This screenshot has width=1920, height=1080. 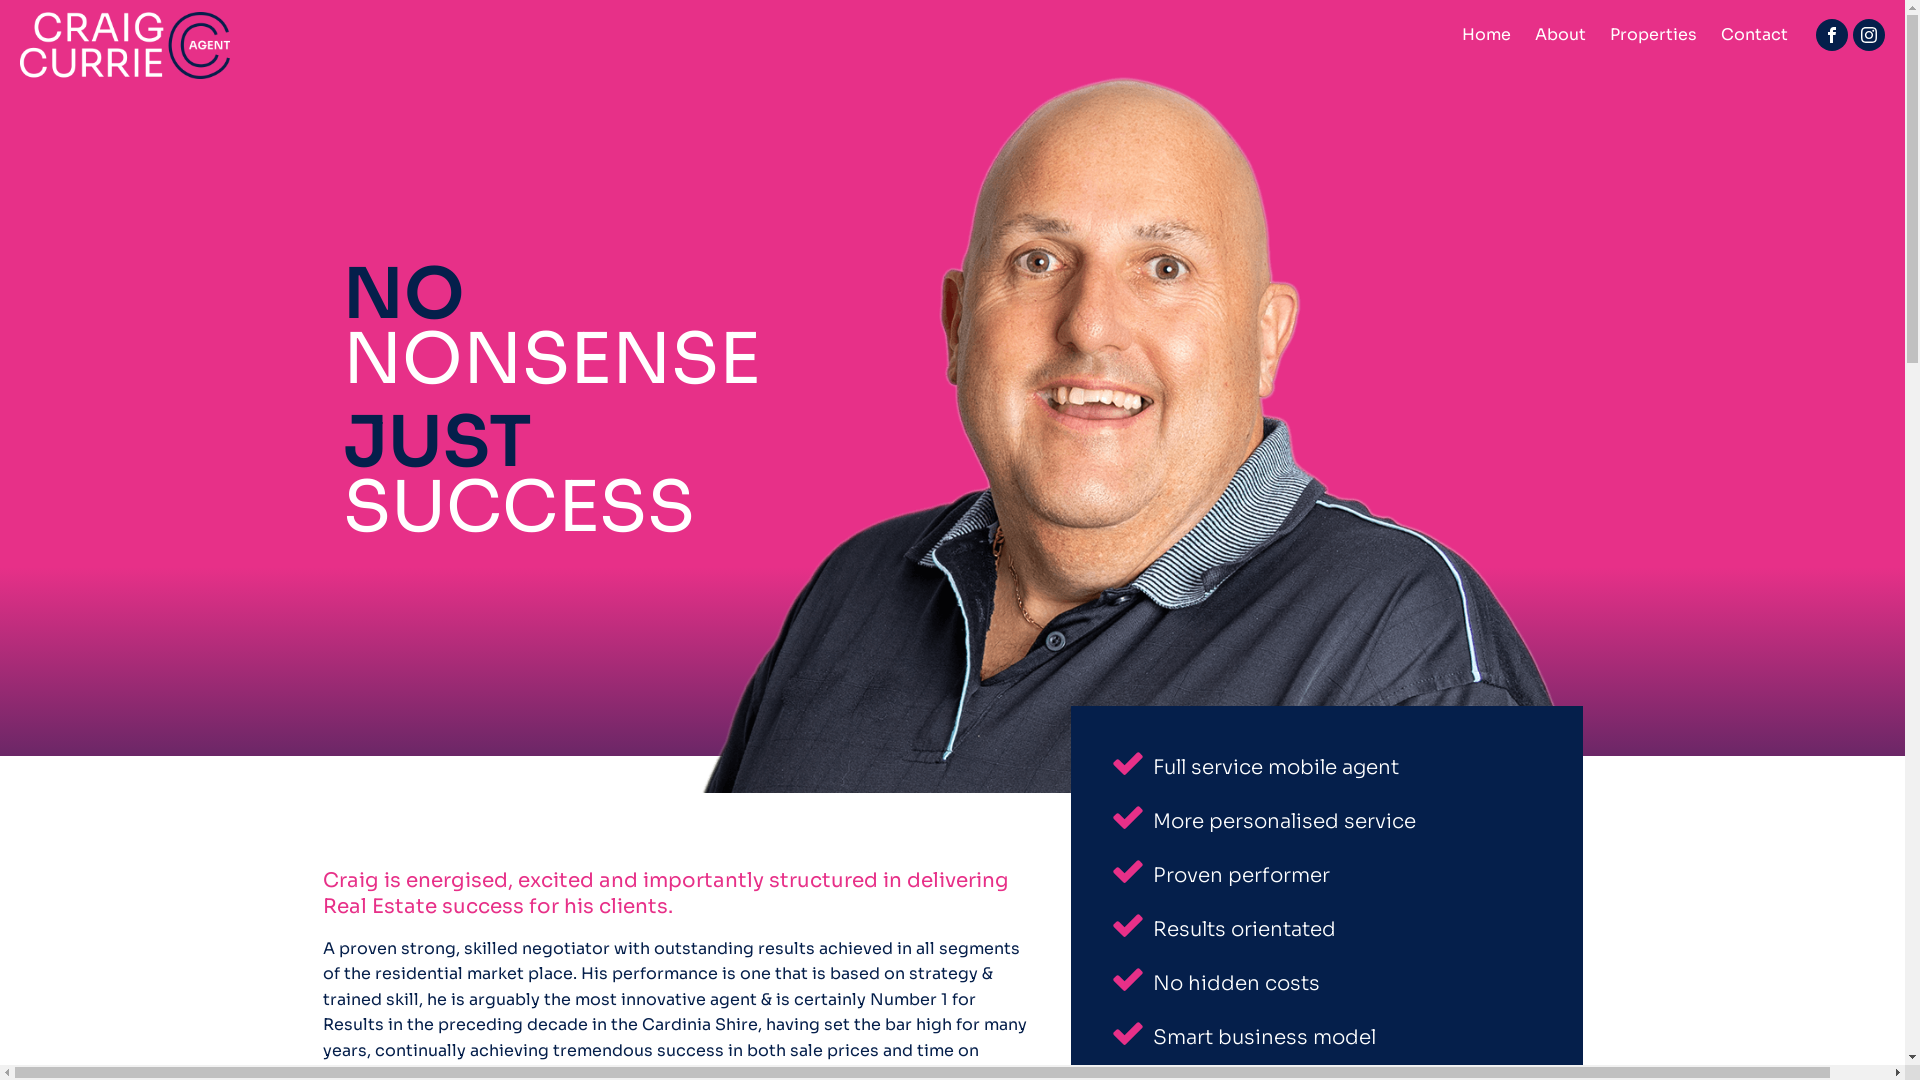 What do you see at coordinates (1486, 35) in the screenshot?
I see `Home` at bounding box center [1486, 35].